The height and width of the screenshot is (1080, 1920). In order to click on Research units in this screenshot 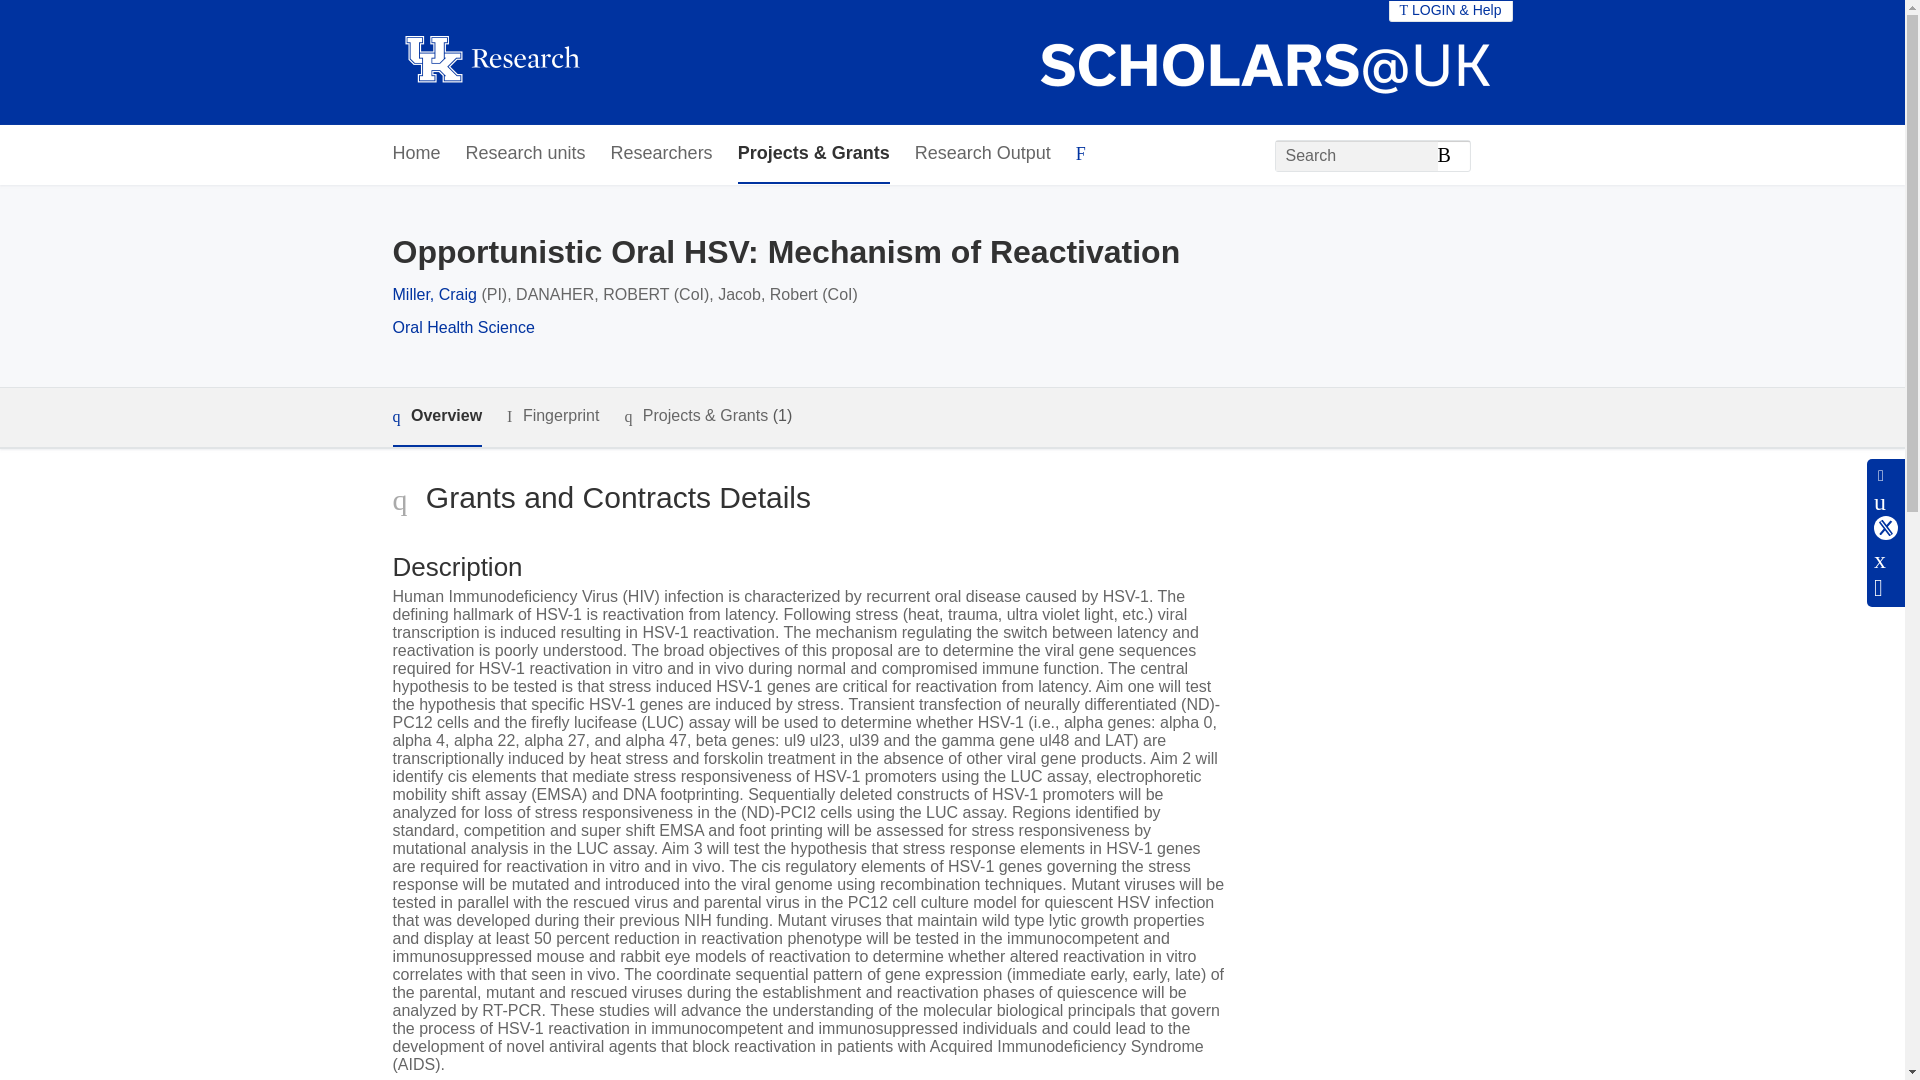, I will do `click(526, 154)`.